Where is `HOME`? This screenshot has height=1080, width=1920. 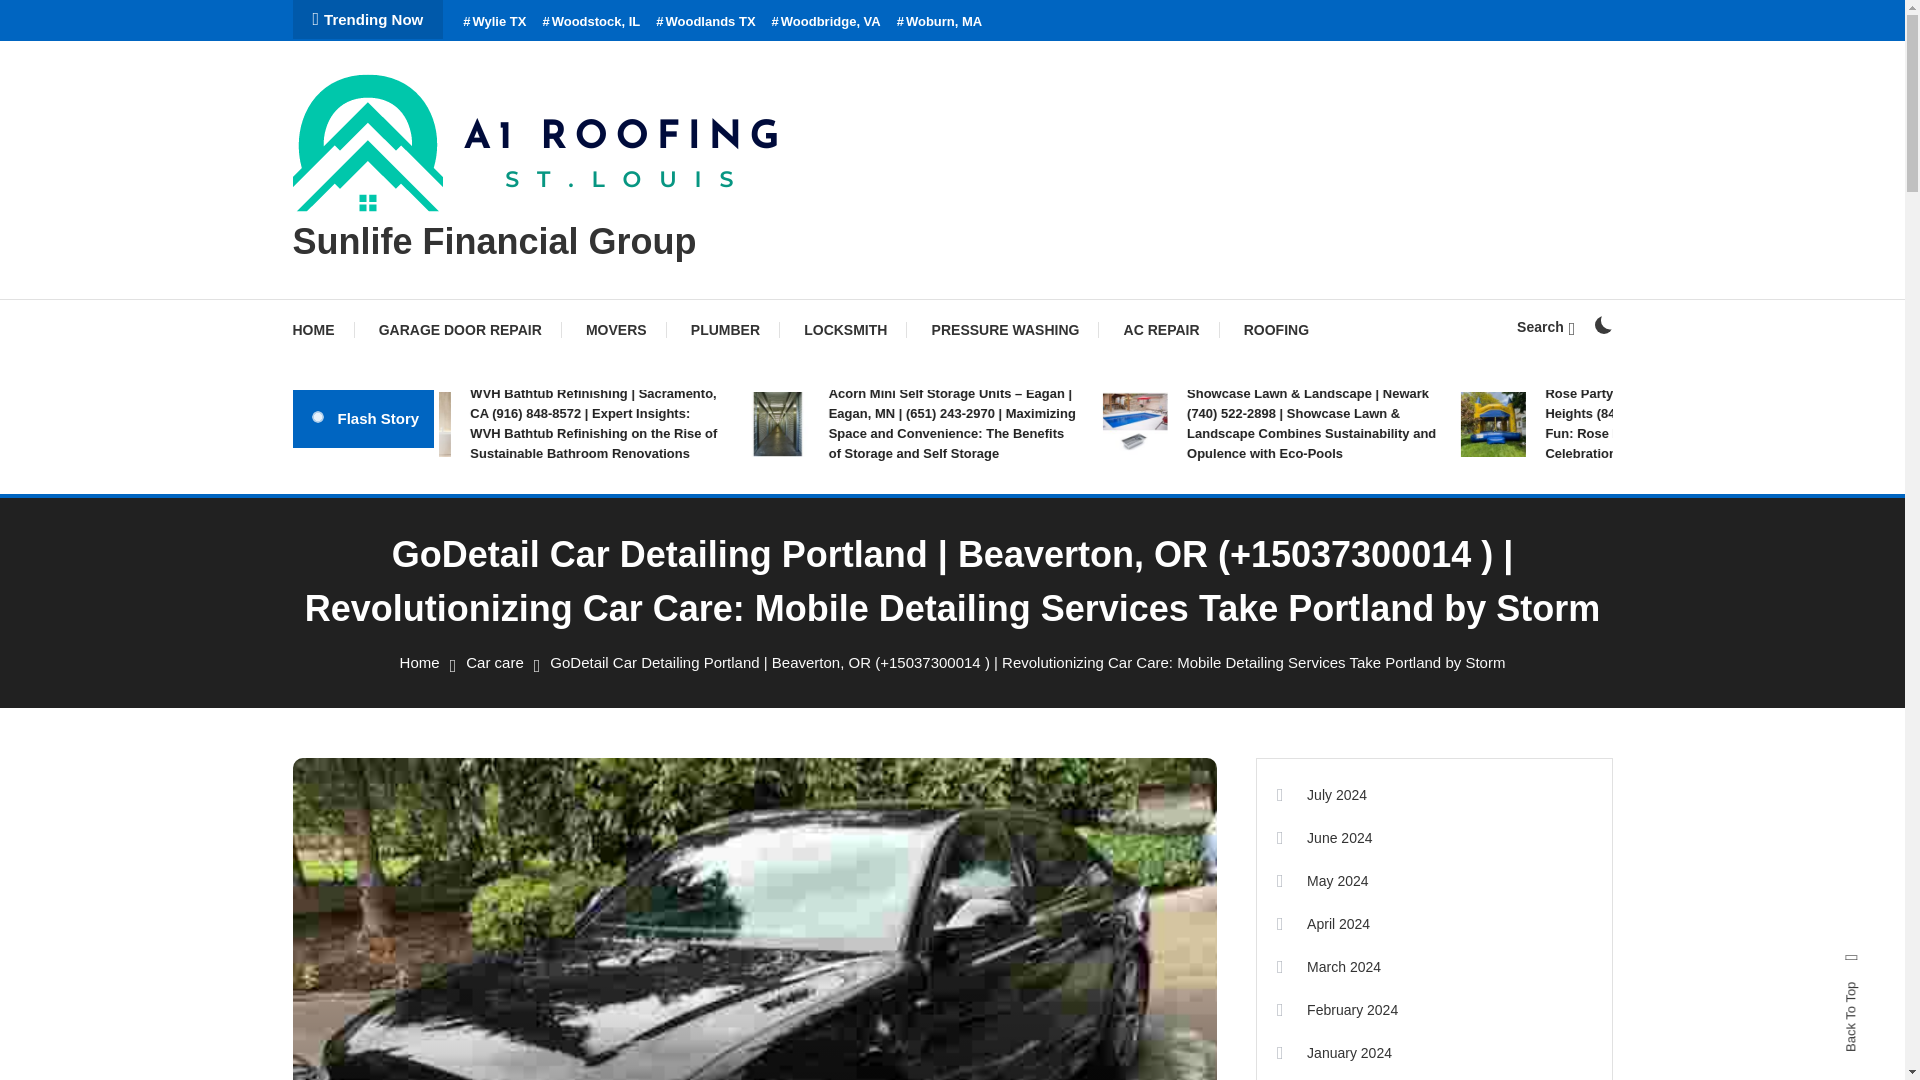
HOME is located at coordinates (322, 330).